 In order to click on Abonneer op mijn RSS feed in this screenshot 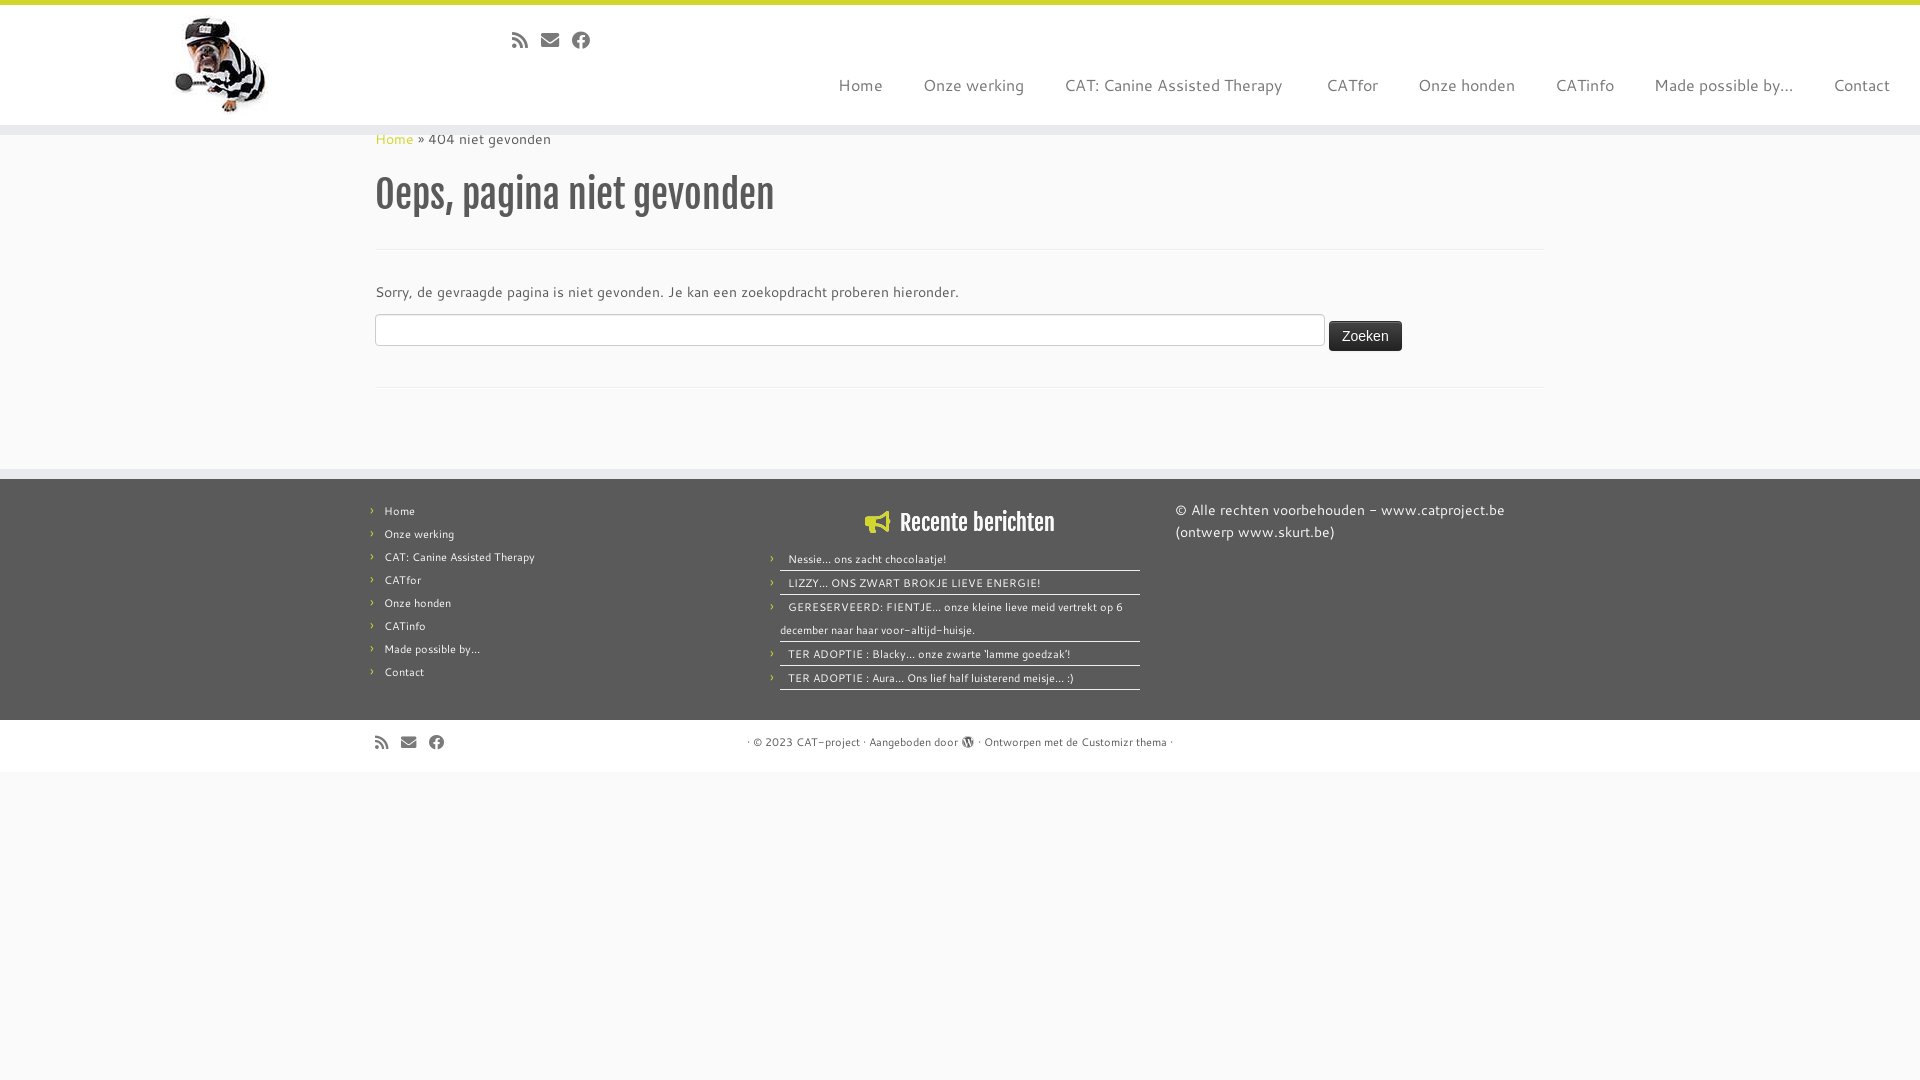, I will do `click(526, 40)`.